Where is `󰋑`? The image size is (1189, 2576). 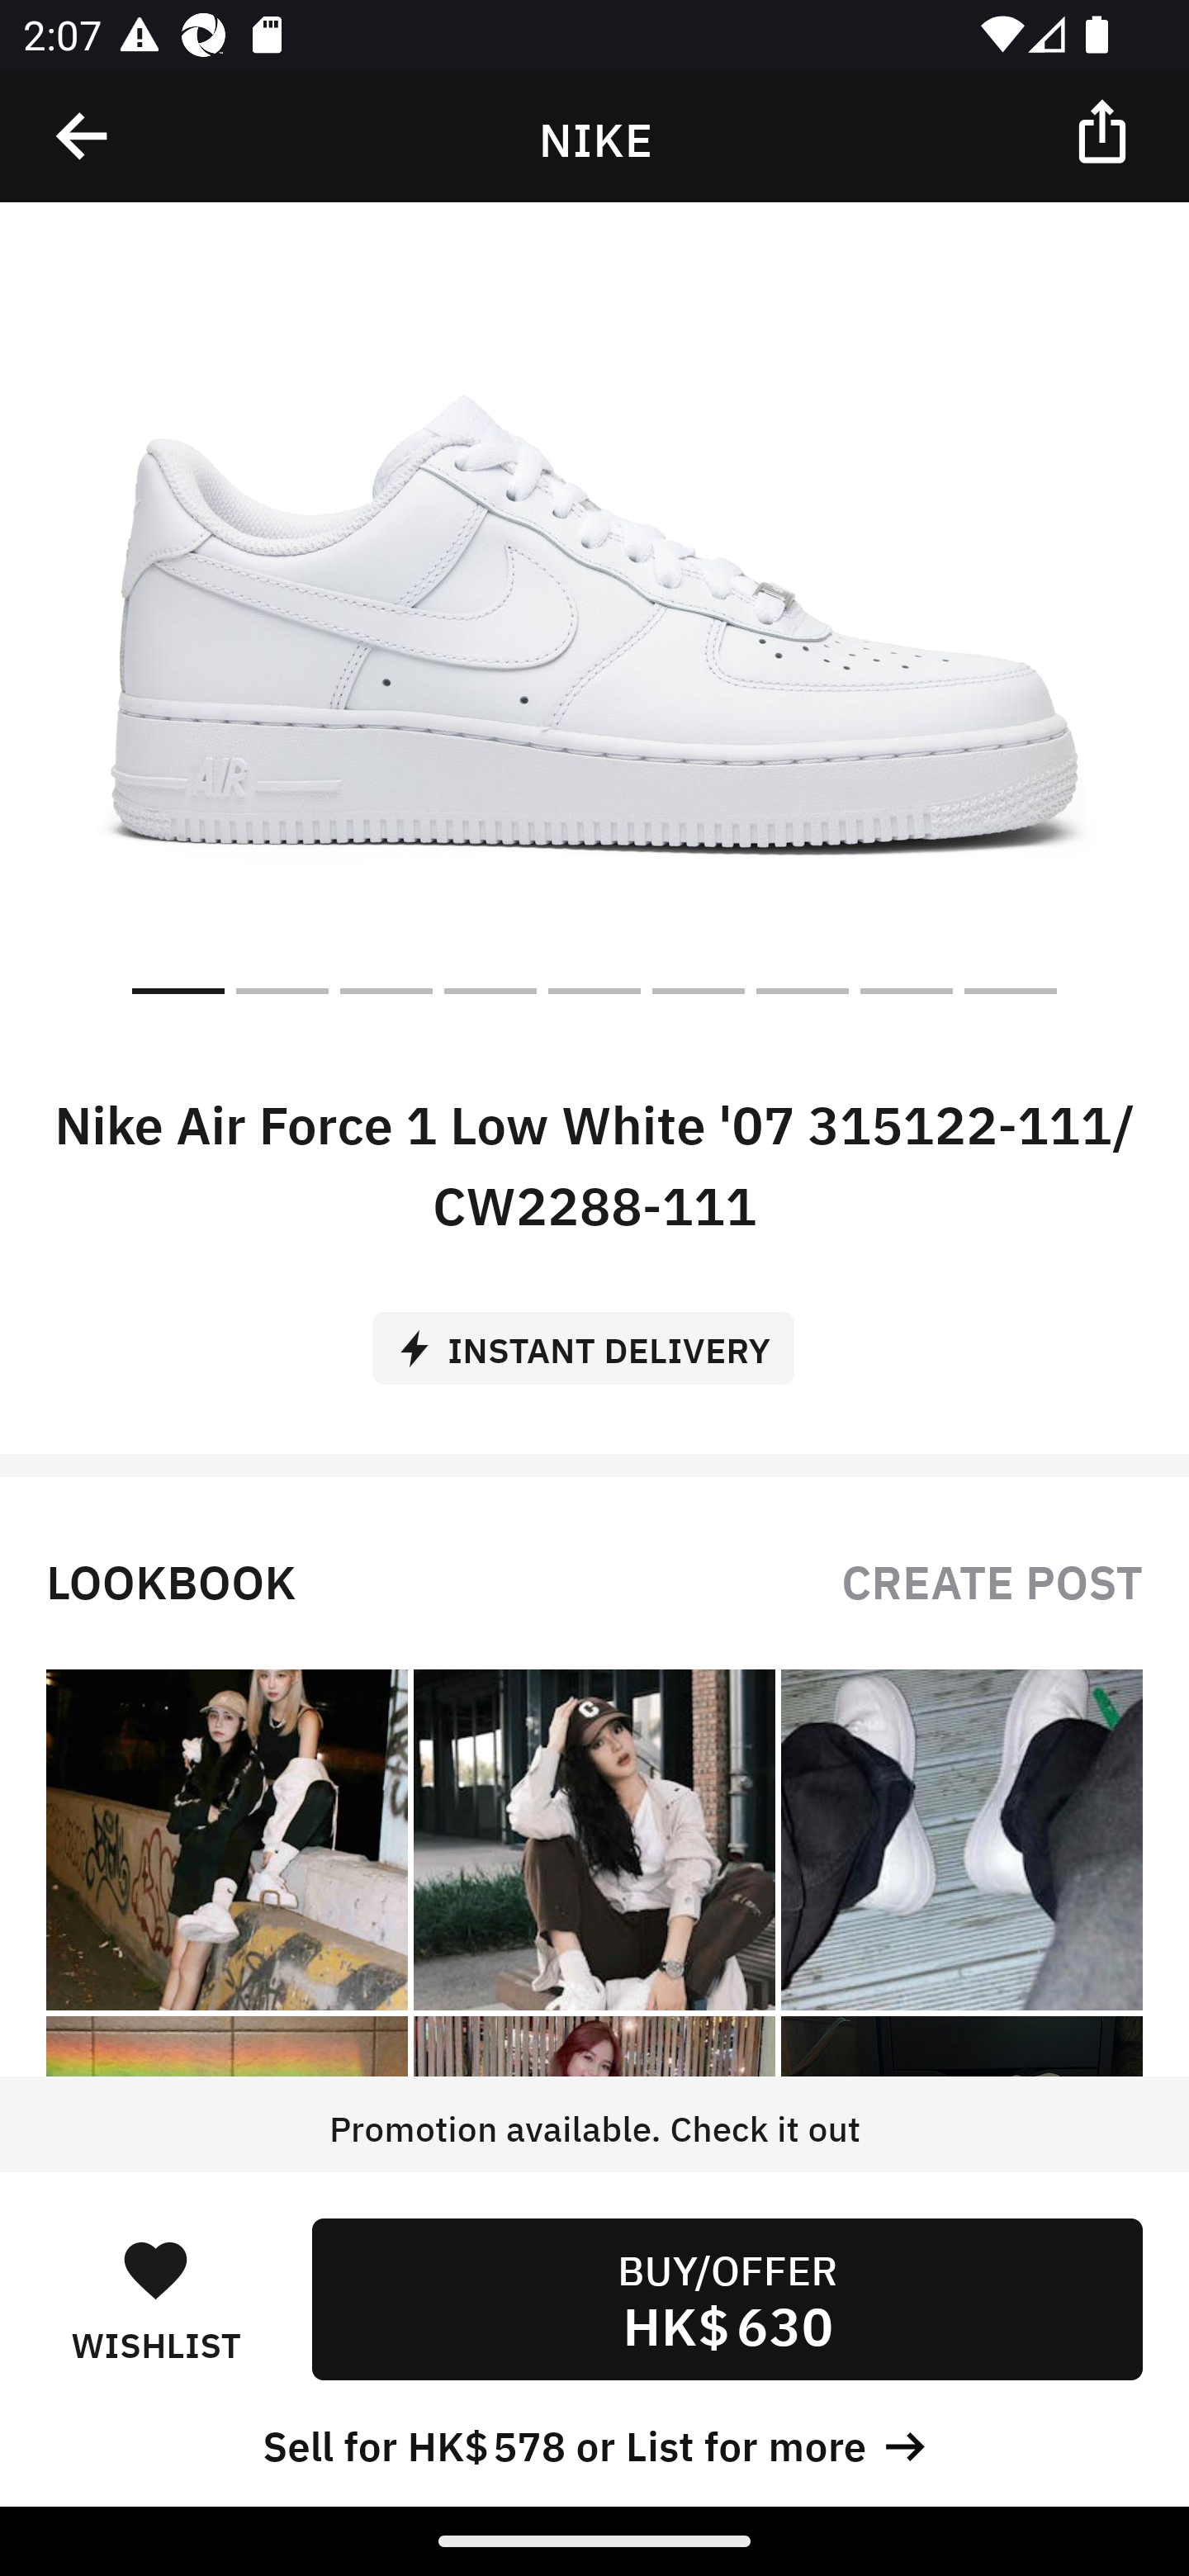
󰋑 is located at coordinates (155, 2269).